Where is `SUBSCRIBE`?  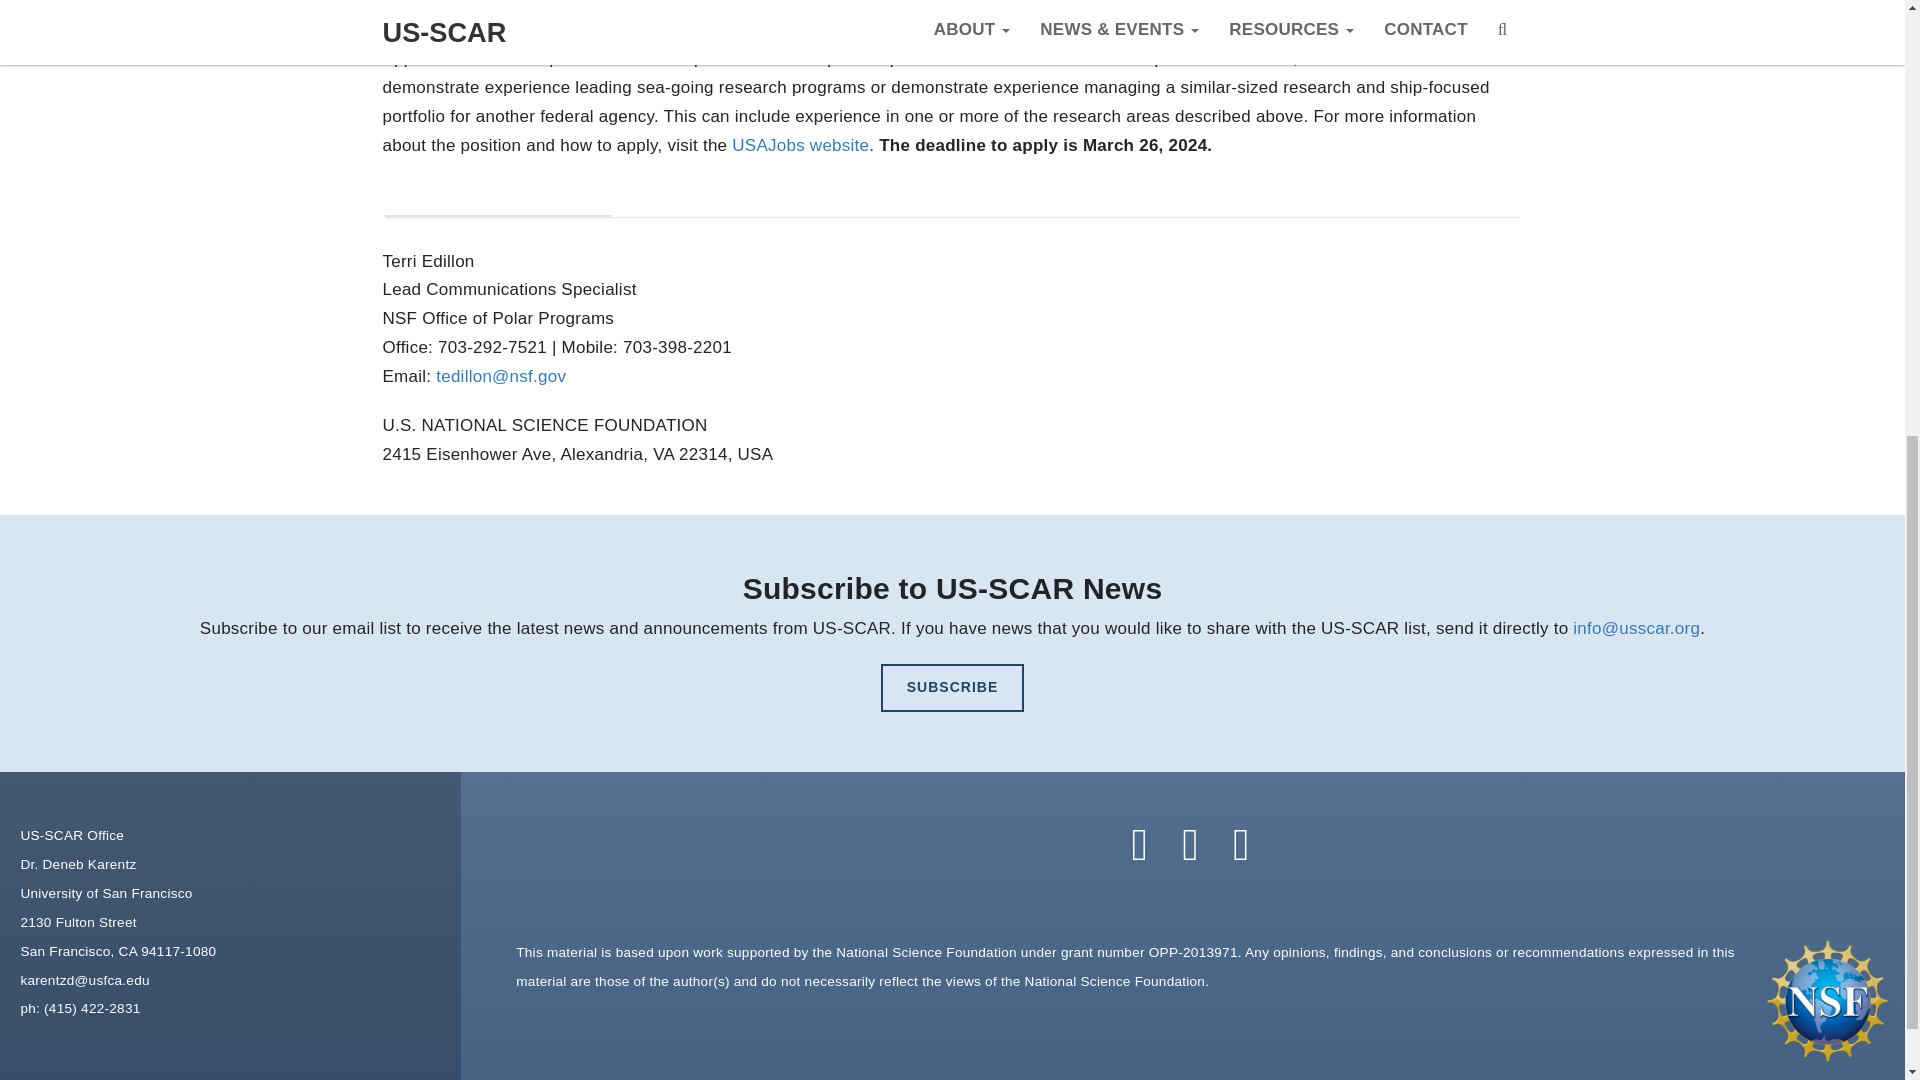 SUBSCRIBE is located at coordinates (952, 688).